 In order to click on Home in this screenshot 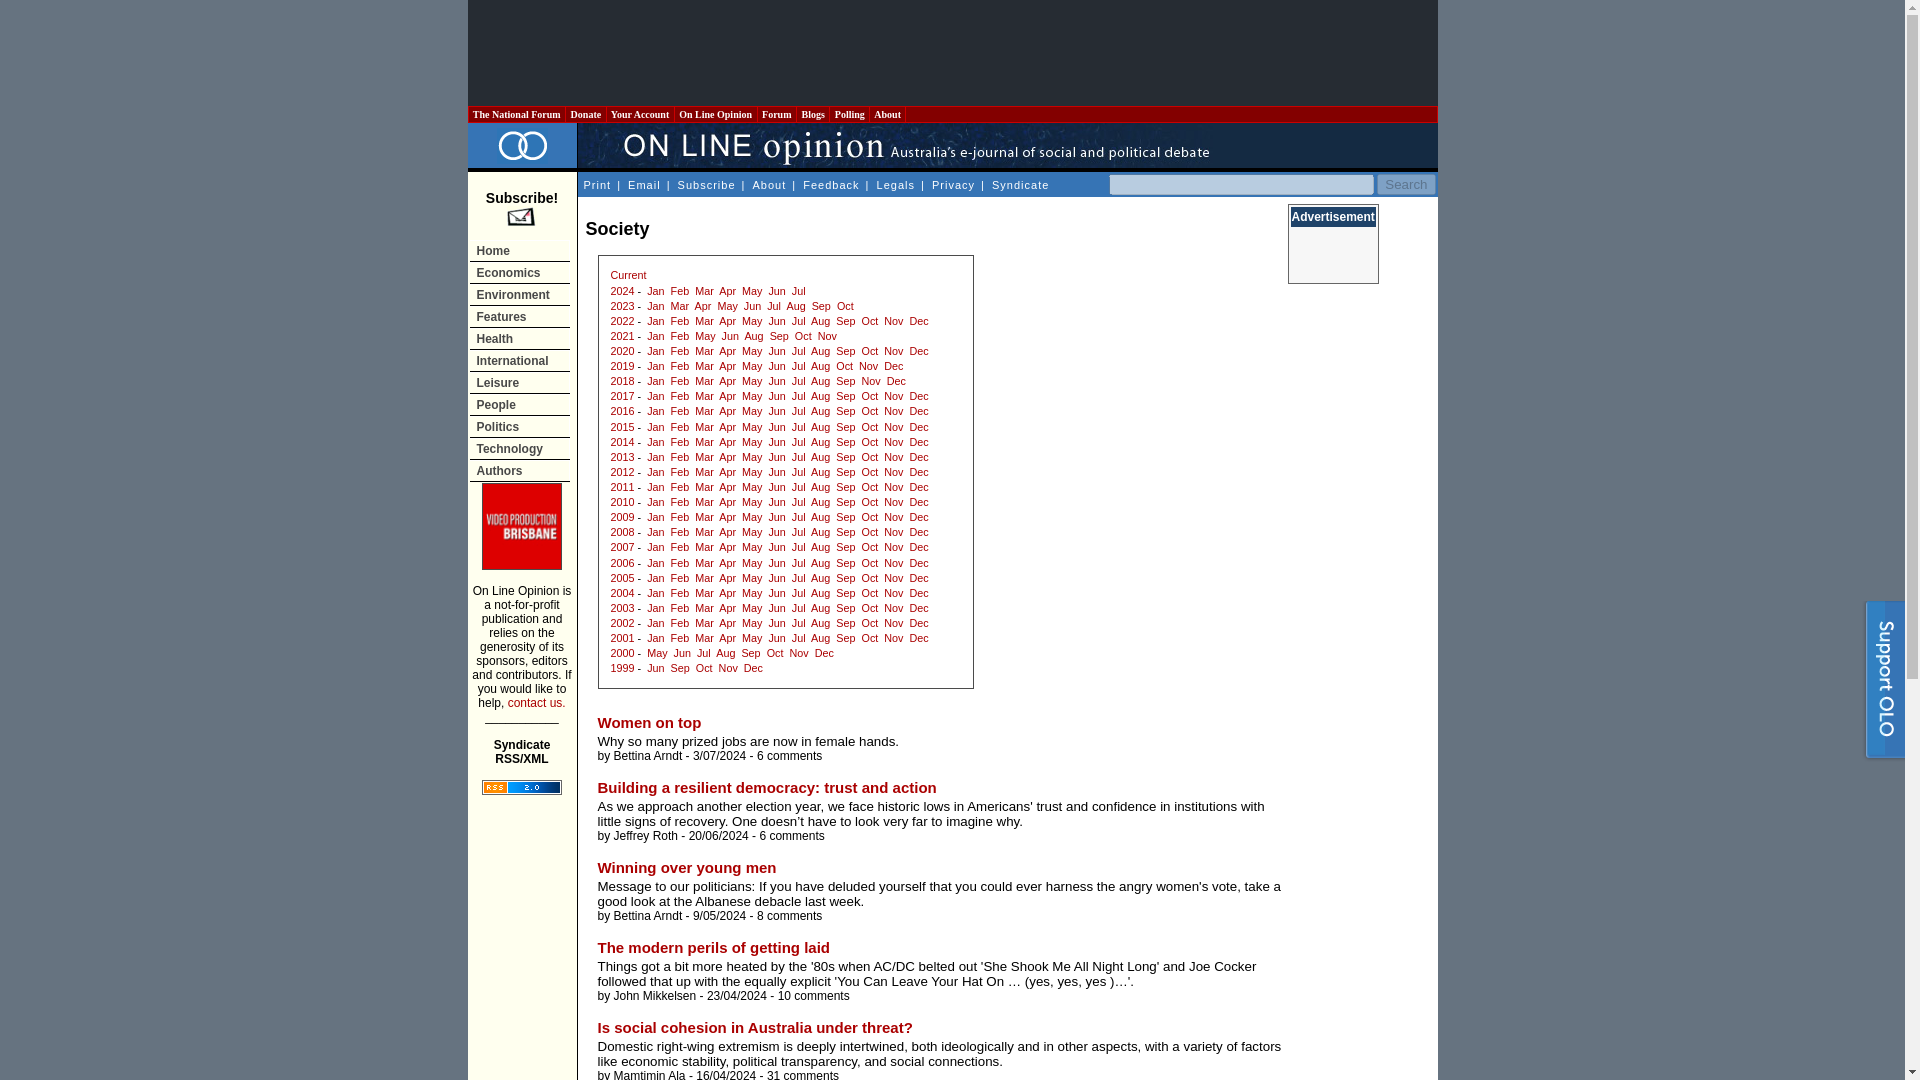, I will do `click(520, 250)`.